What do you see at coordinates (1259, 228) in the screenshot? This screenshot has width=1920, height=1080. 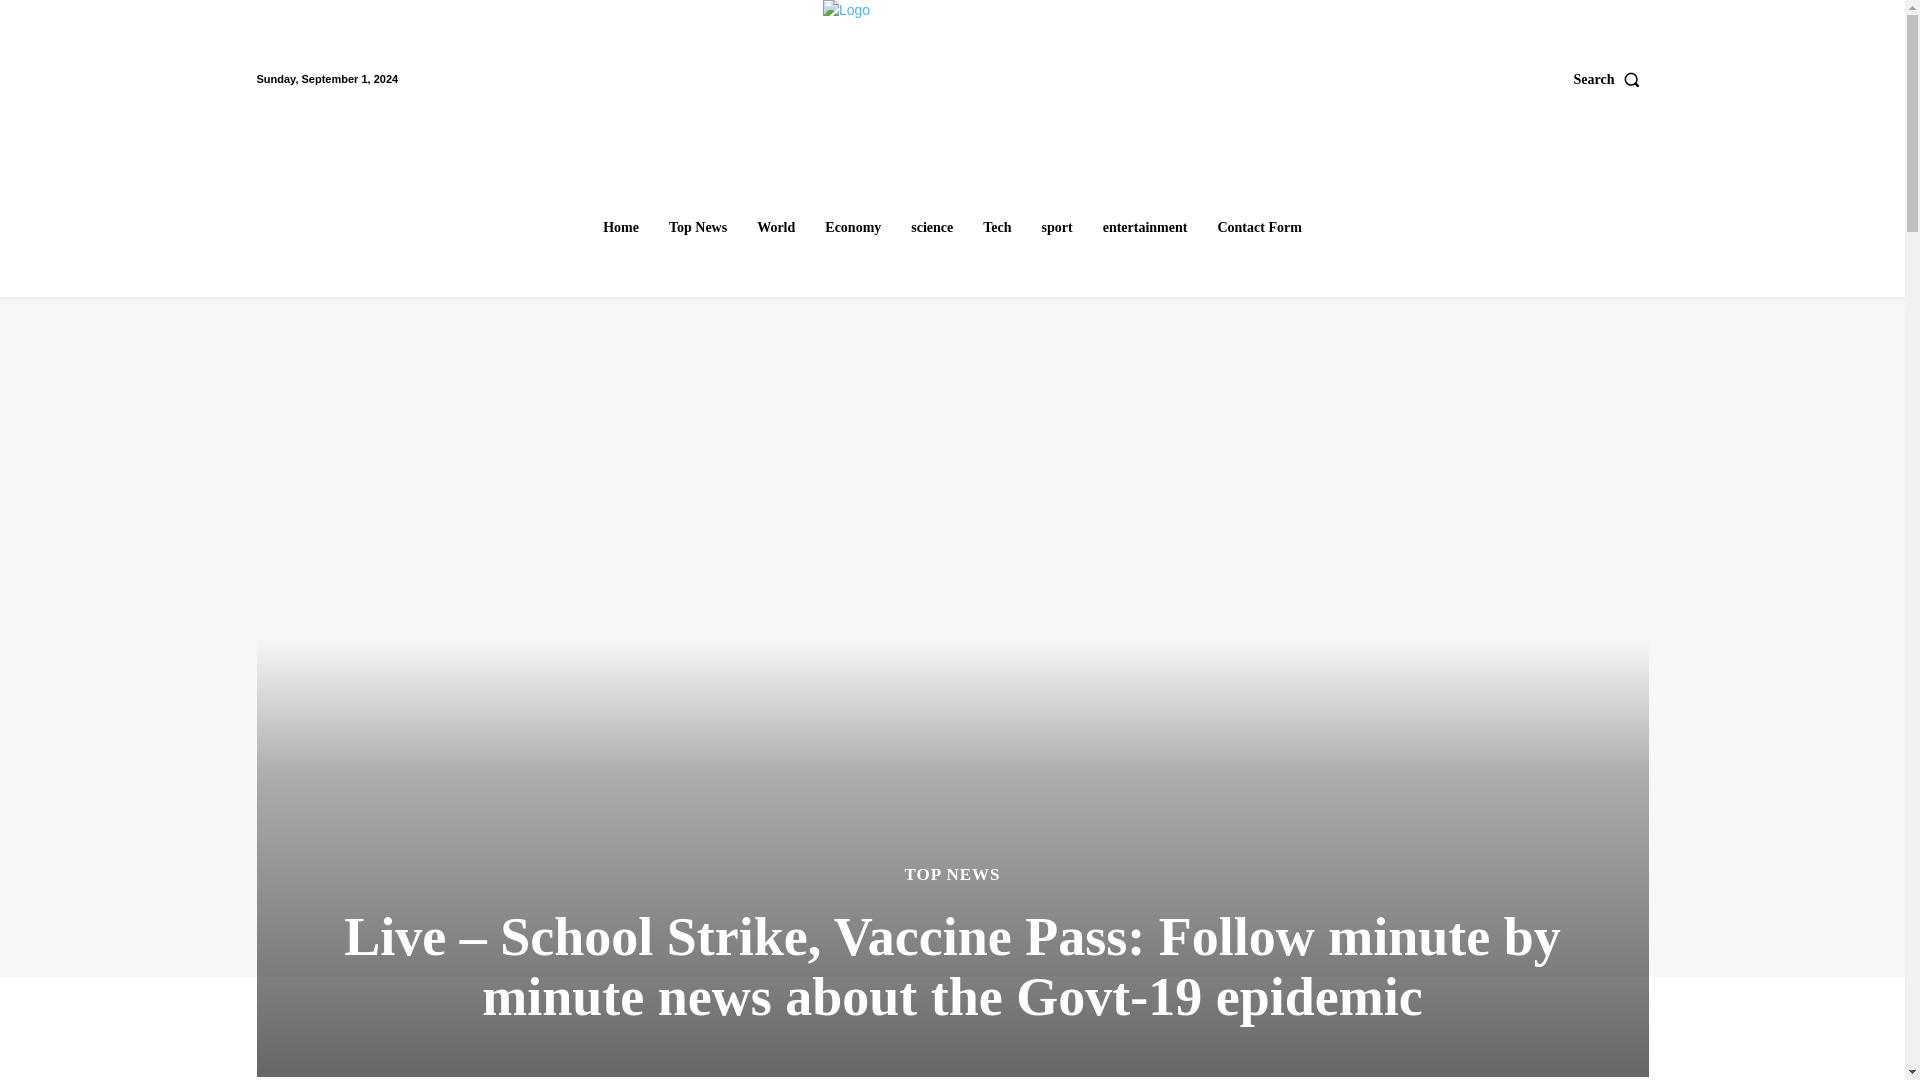 I see `Contact Form` at bounding box center [1259, 228].